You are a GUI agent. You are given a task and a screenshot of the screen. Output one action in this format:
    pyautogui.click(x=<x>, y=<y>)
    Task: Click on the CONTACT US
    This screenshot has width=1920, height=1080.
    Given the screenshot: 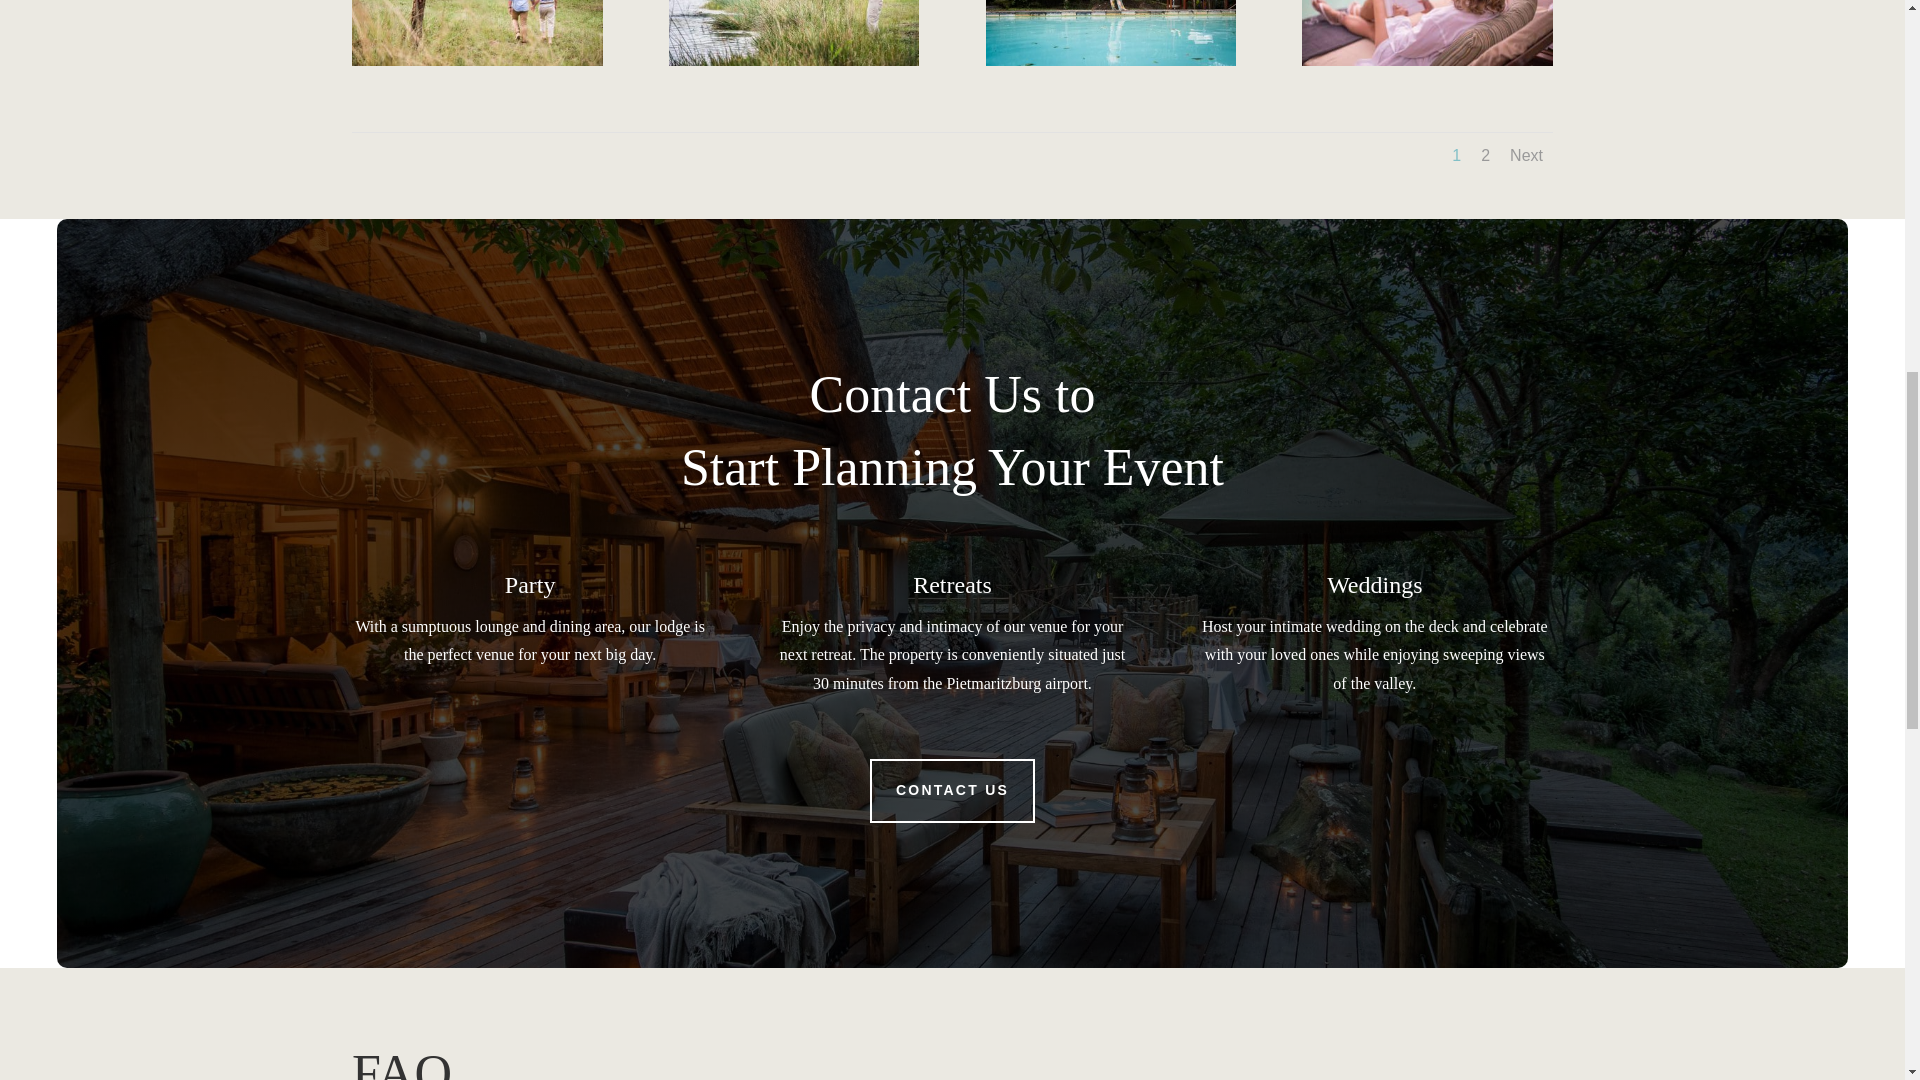 What is the action you would take?
    pyautogui.click(x=952, y=790)
    